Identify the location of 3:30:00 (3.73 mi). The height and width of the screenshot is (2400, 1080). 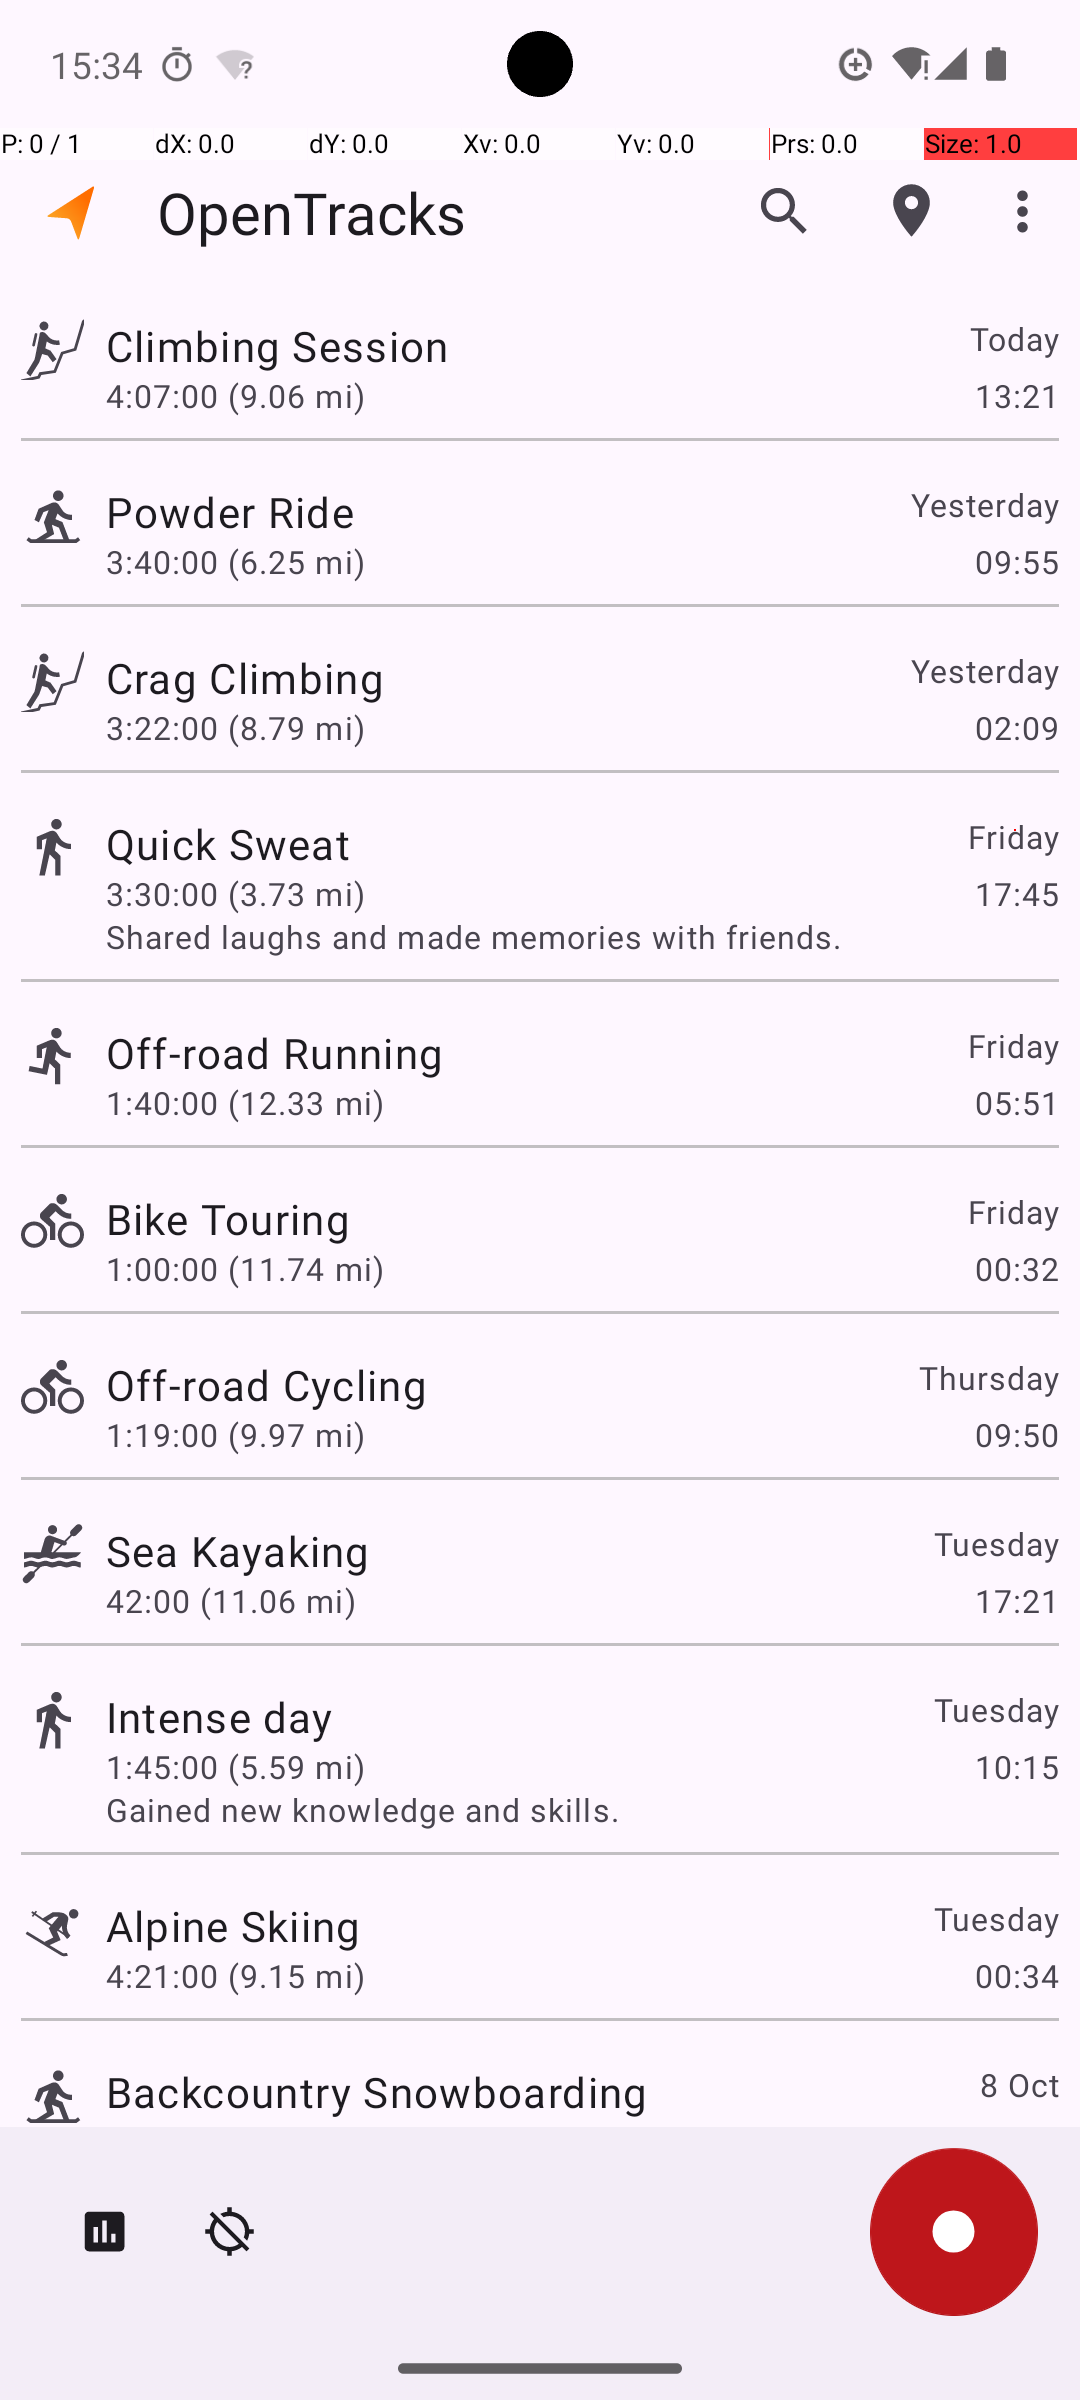
(236, 894).